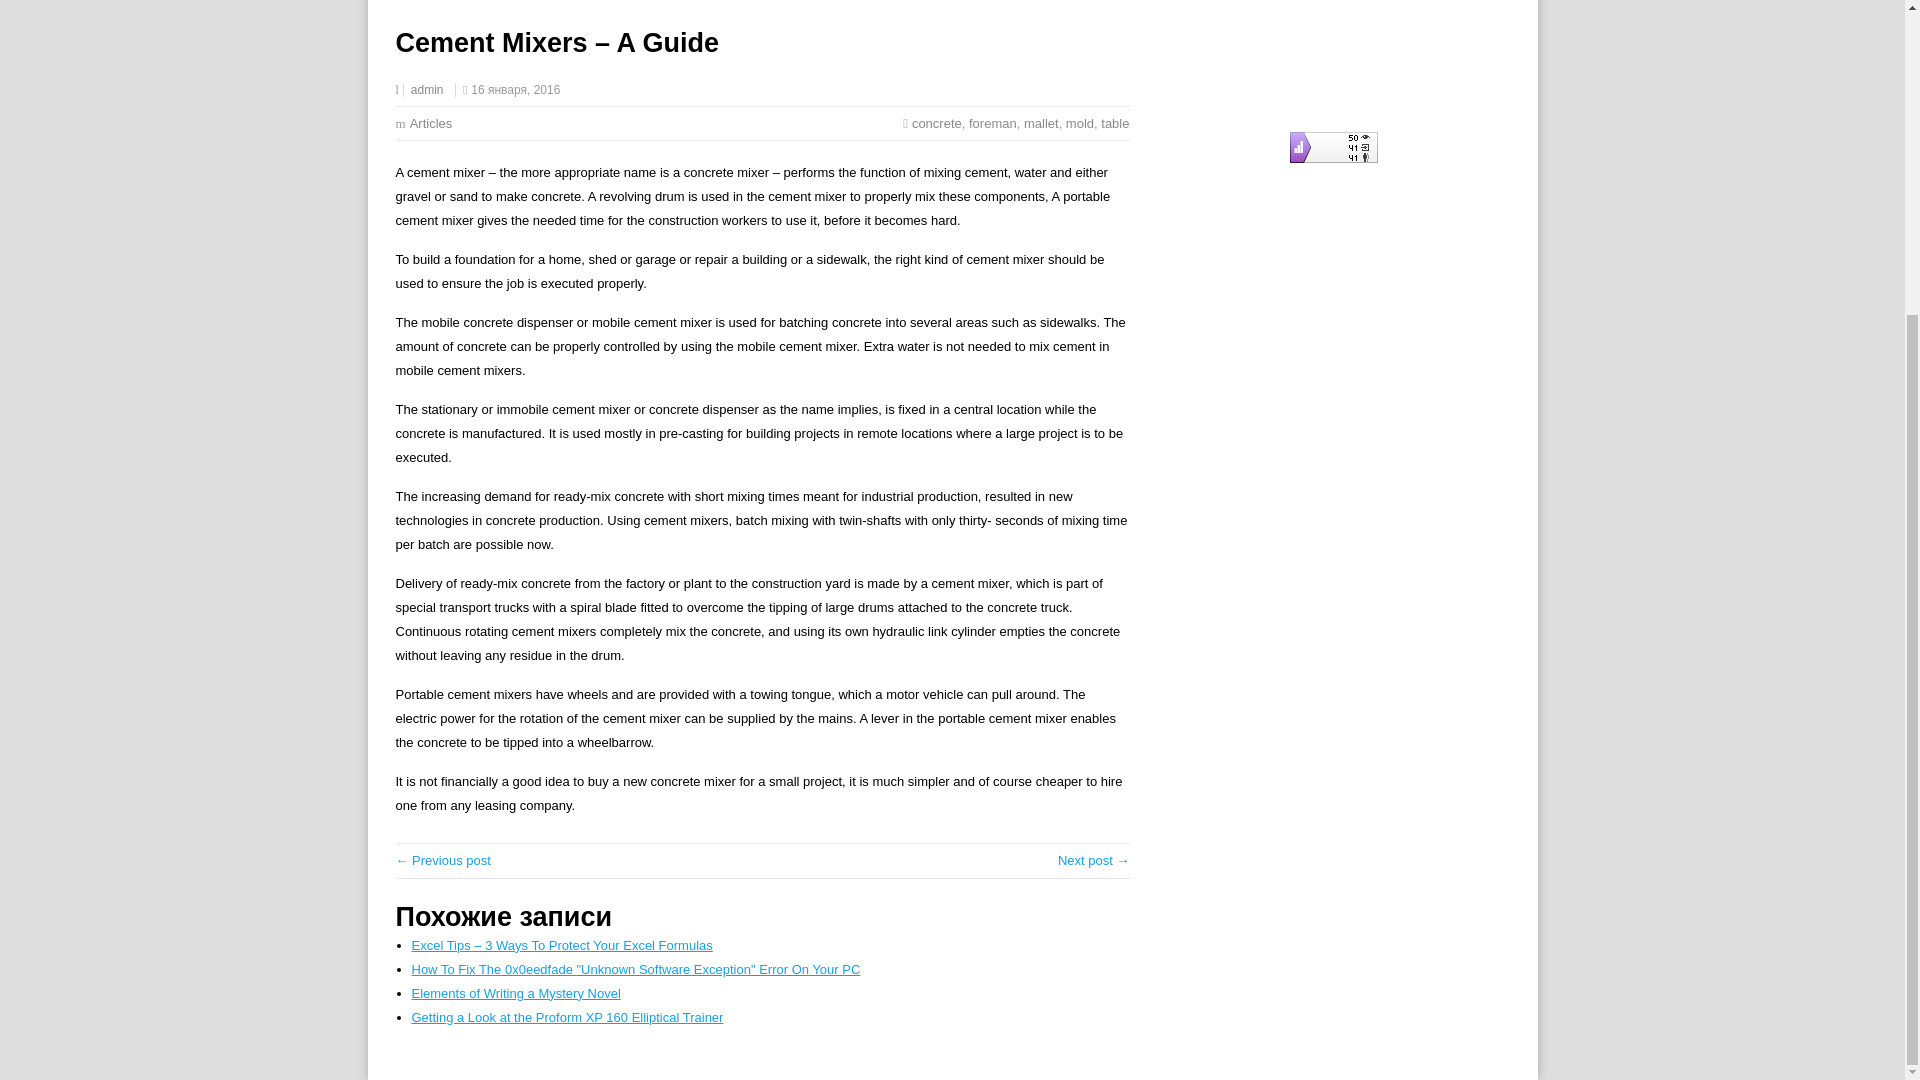 Image resolution: width=1920 pixels, height=1080 pixels. I want to click on admin, so click(426, 90).